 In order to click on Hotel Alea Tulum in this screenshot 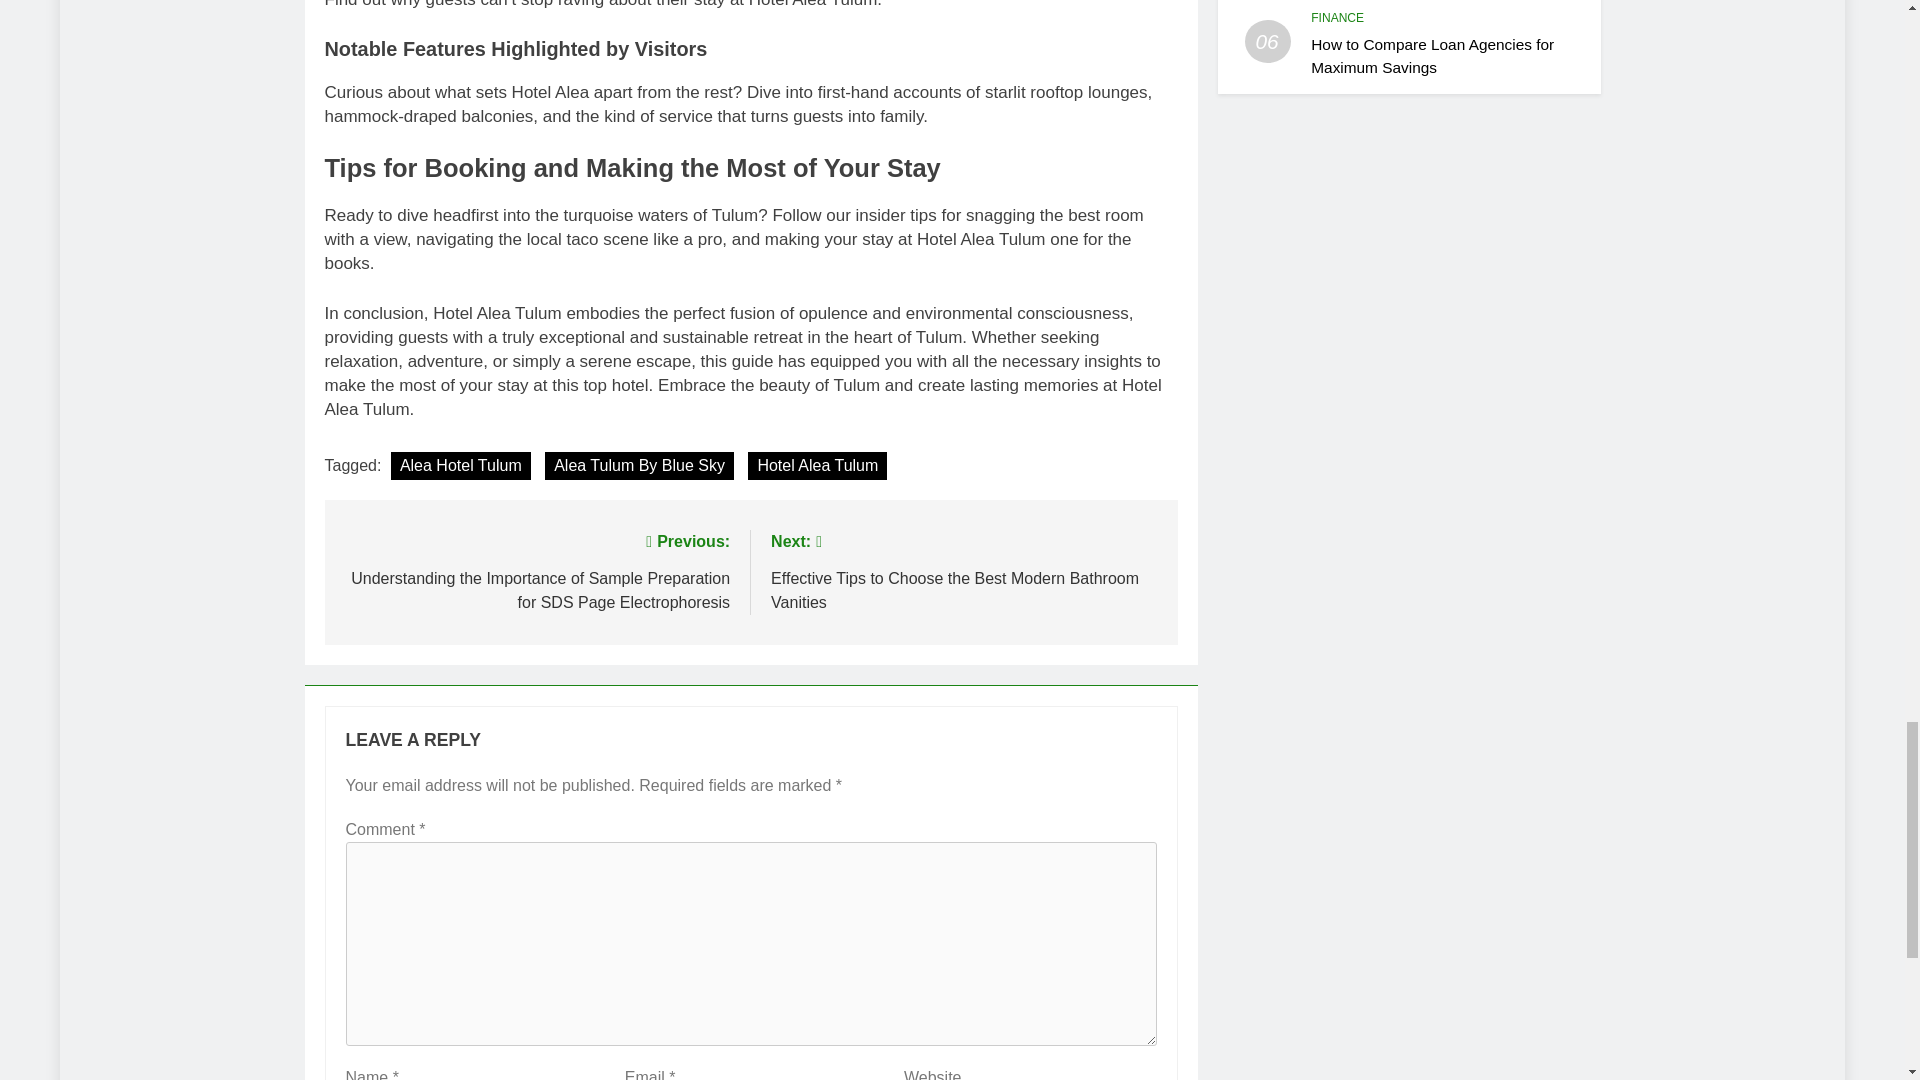, I will do `click(818, 466)`.